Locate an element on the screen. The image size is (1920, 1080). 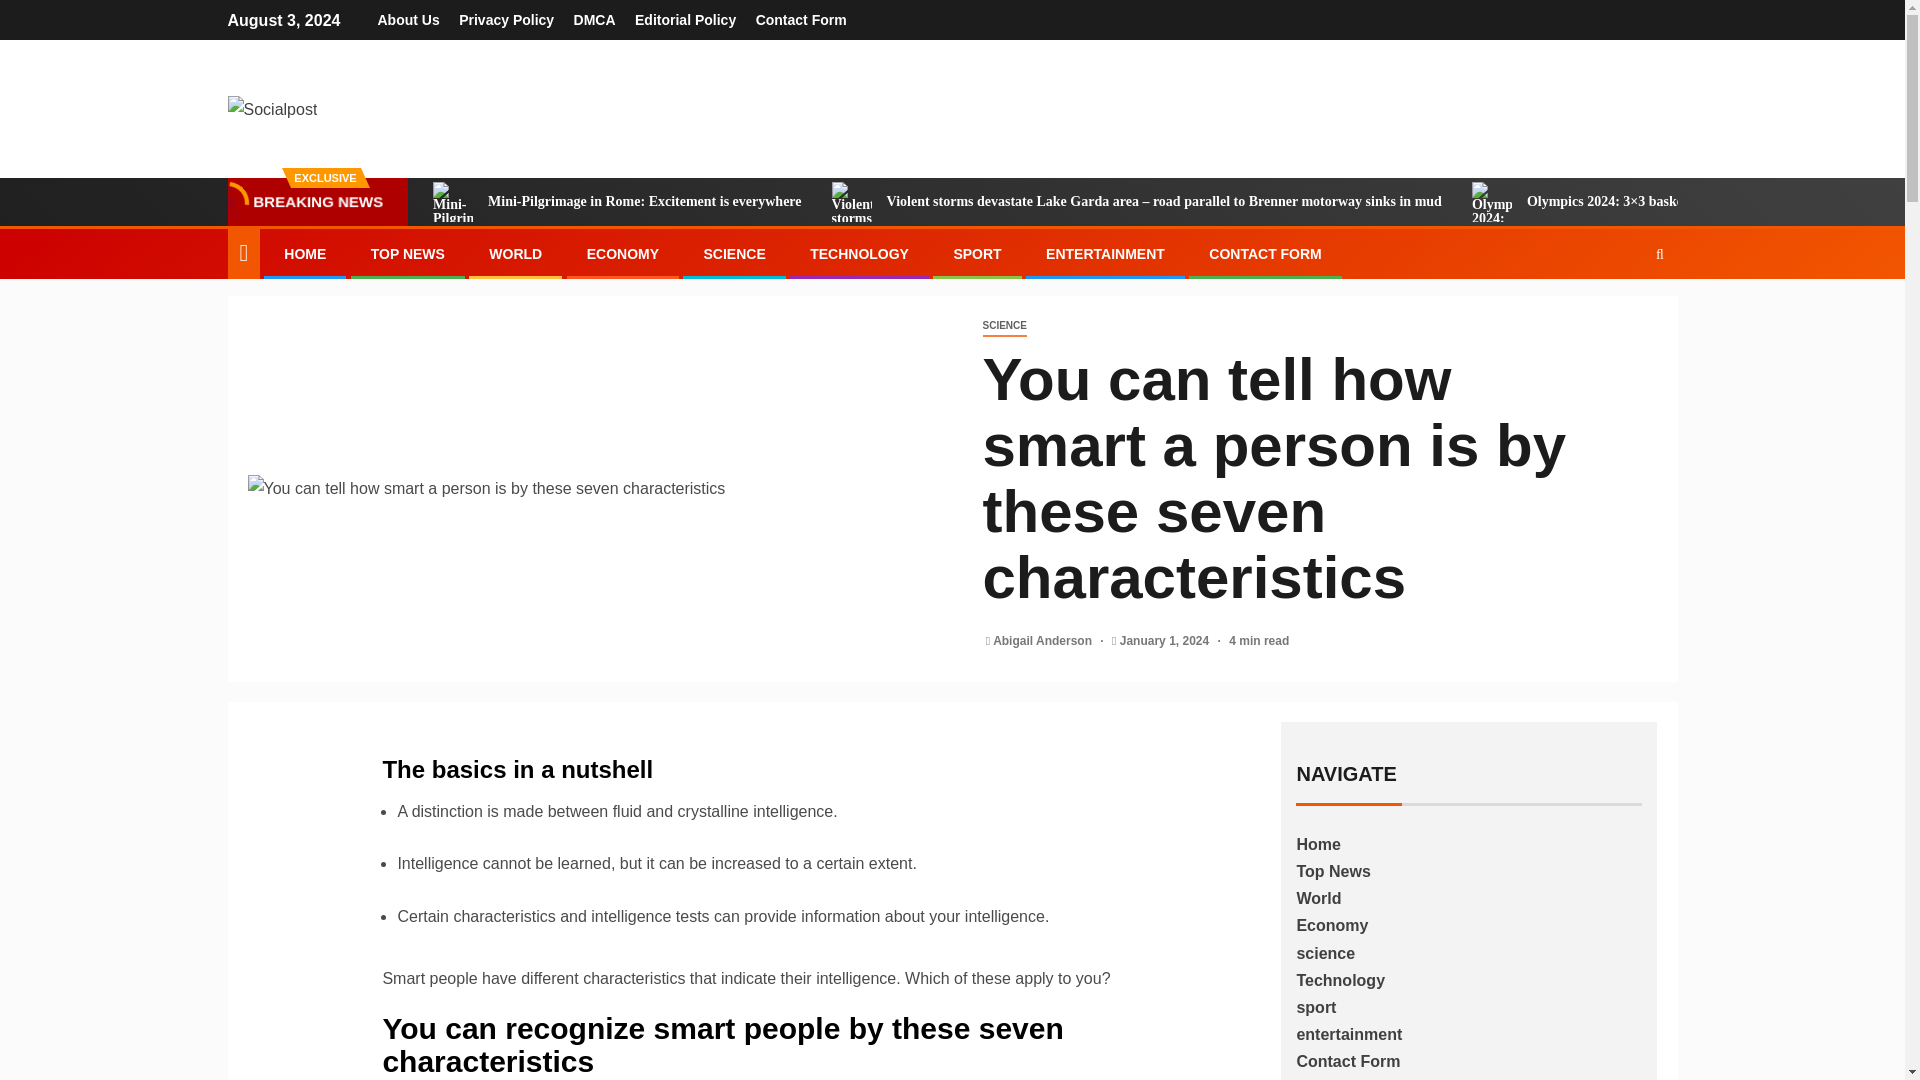
Search is located at coordinates (1621, 314).